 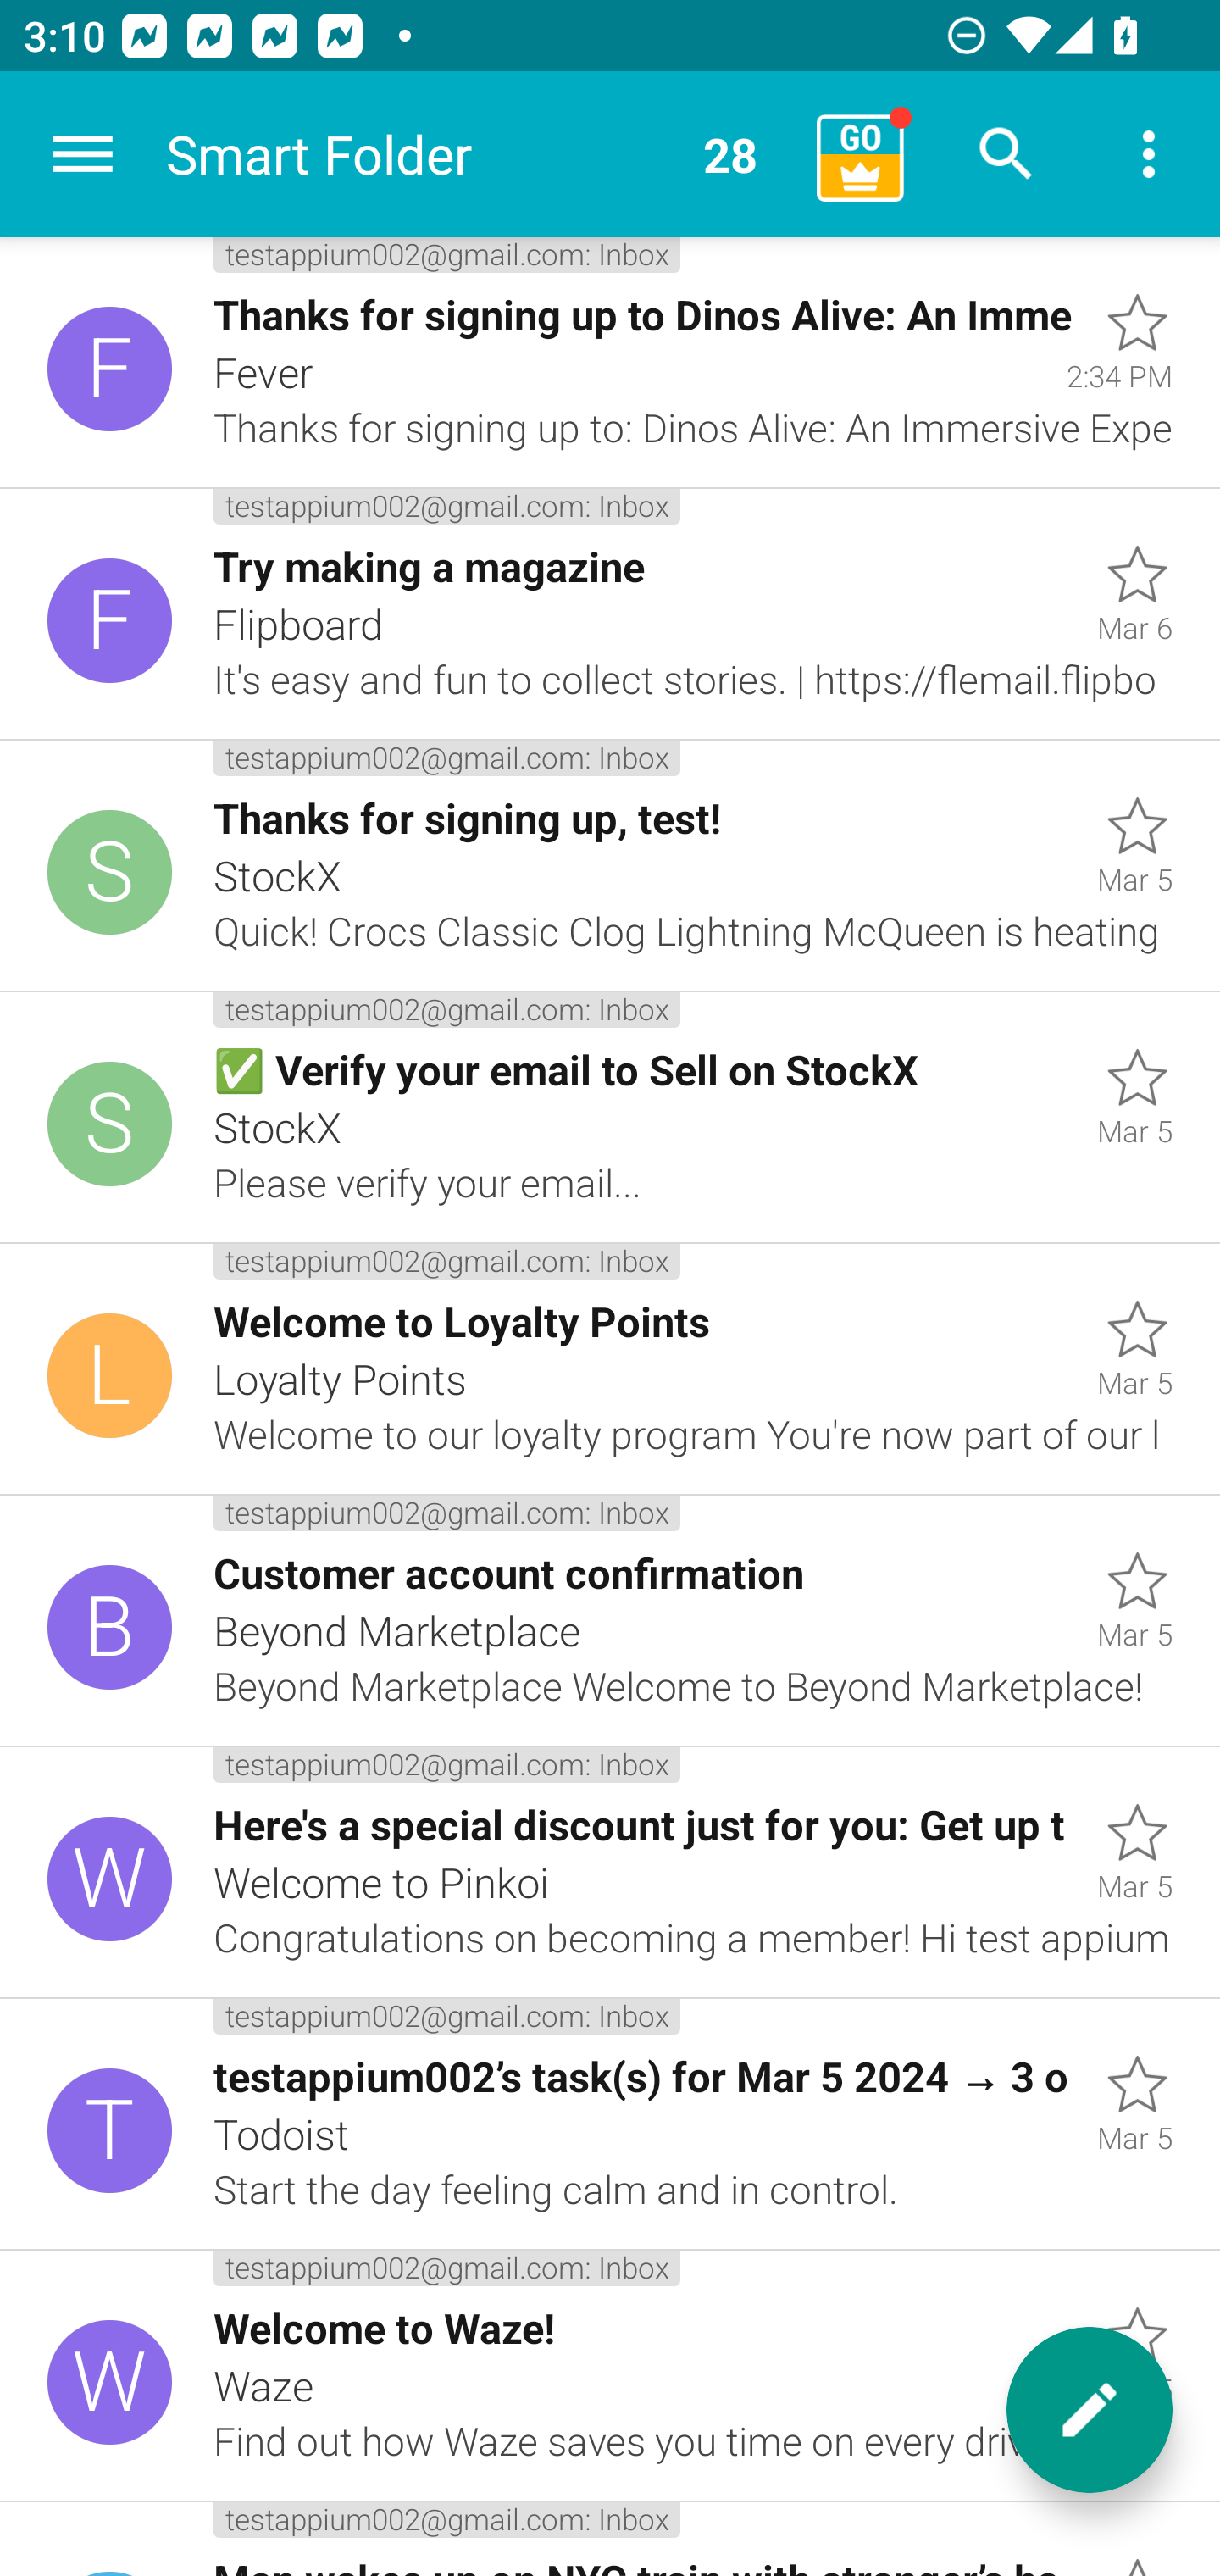 I want to click on Search, so click(x=1006, y=154).